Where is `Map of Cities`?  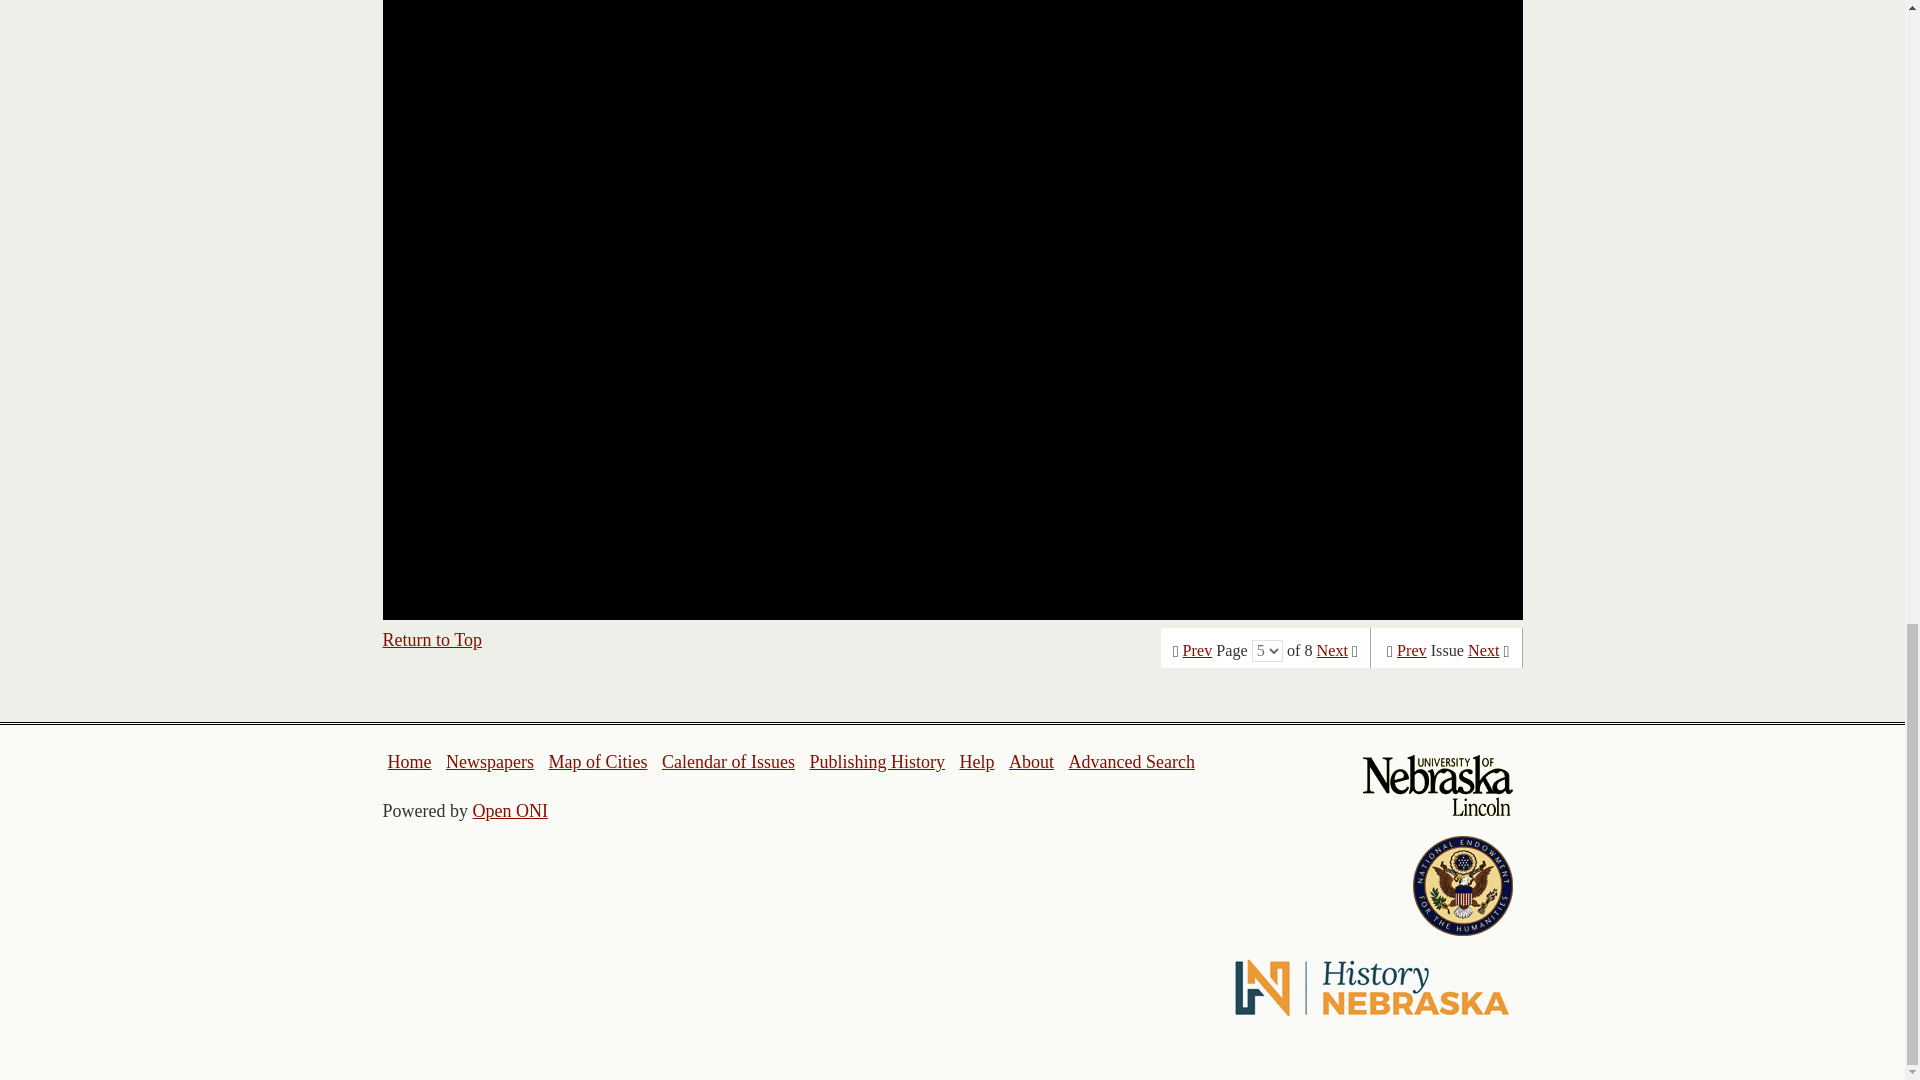 Map of Cities is located at coordinates (597, 762).